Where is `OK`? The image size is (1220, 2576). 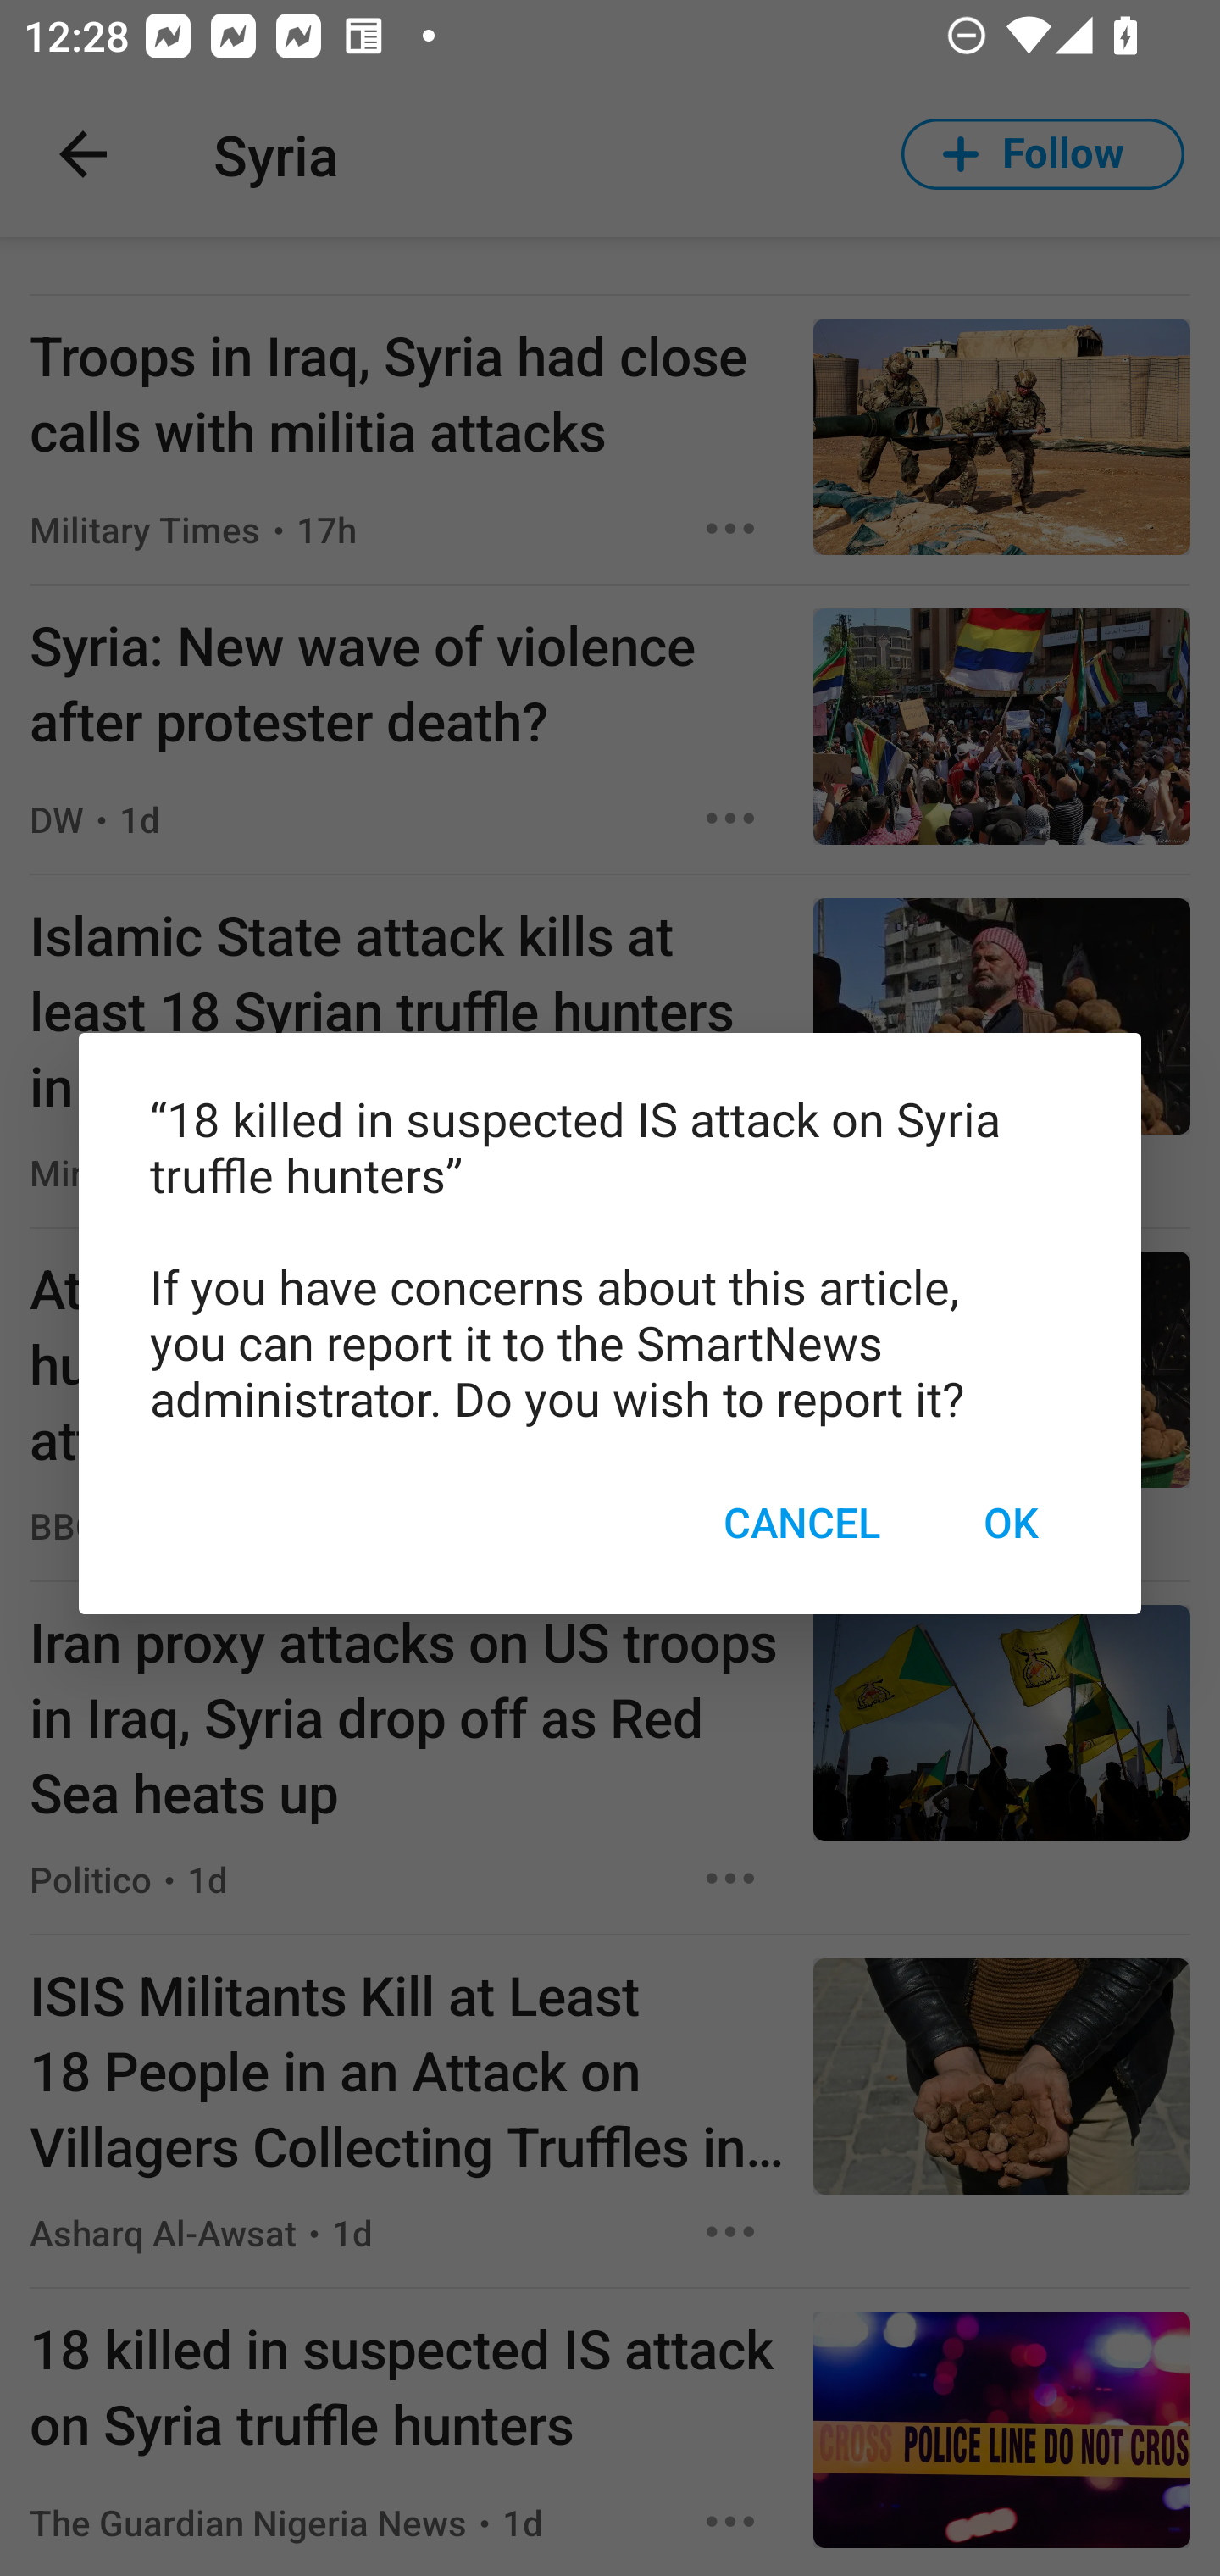
OK is located at coordinates (1010, 1522).